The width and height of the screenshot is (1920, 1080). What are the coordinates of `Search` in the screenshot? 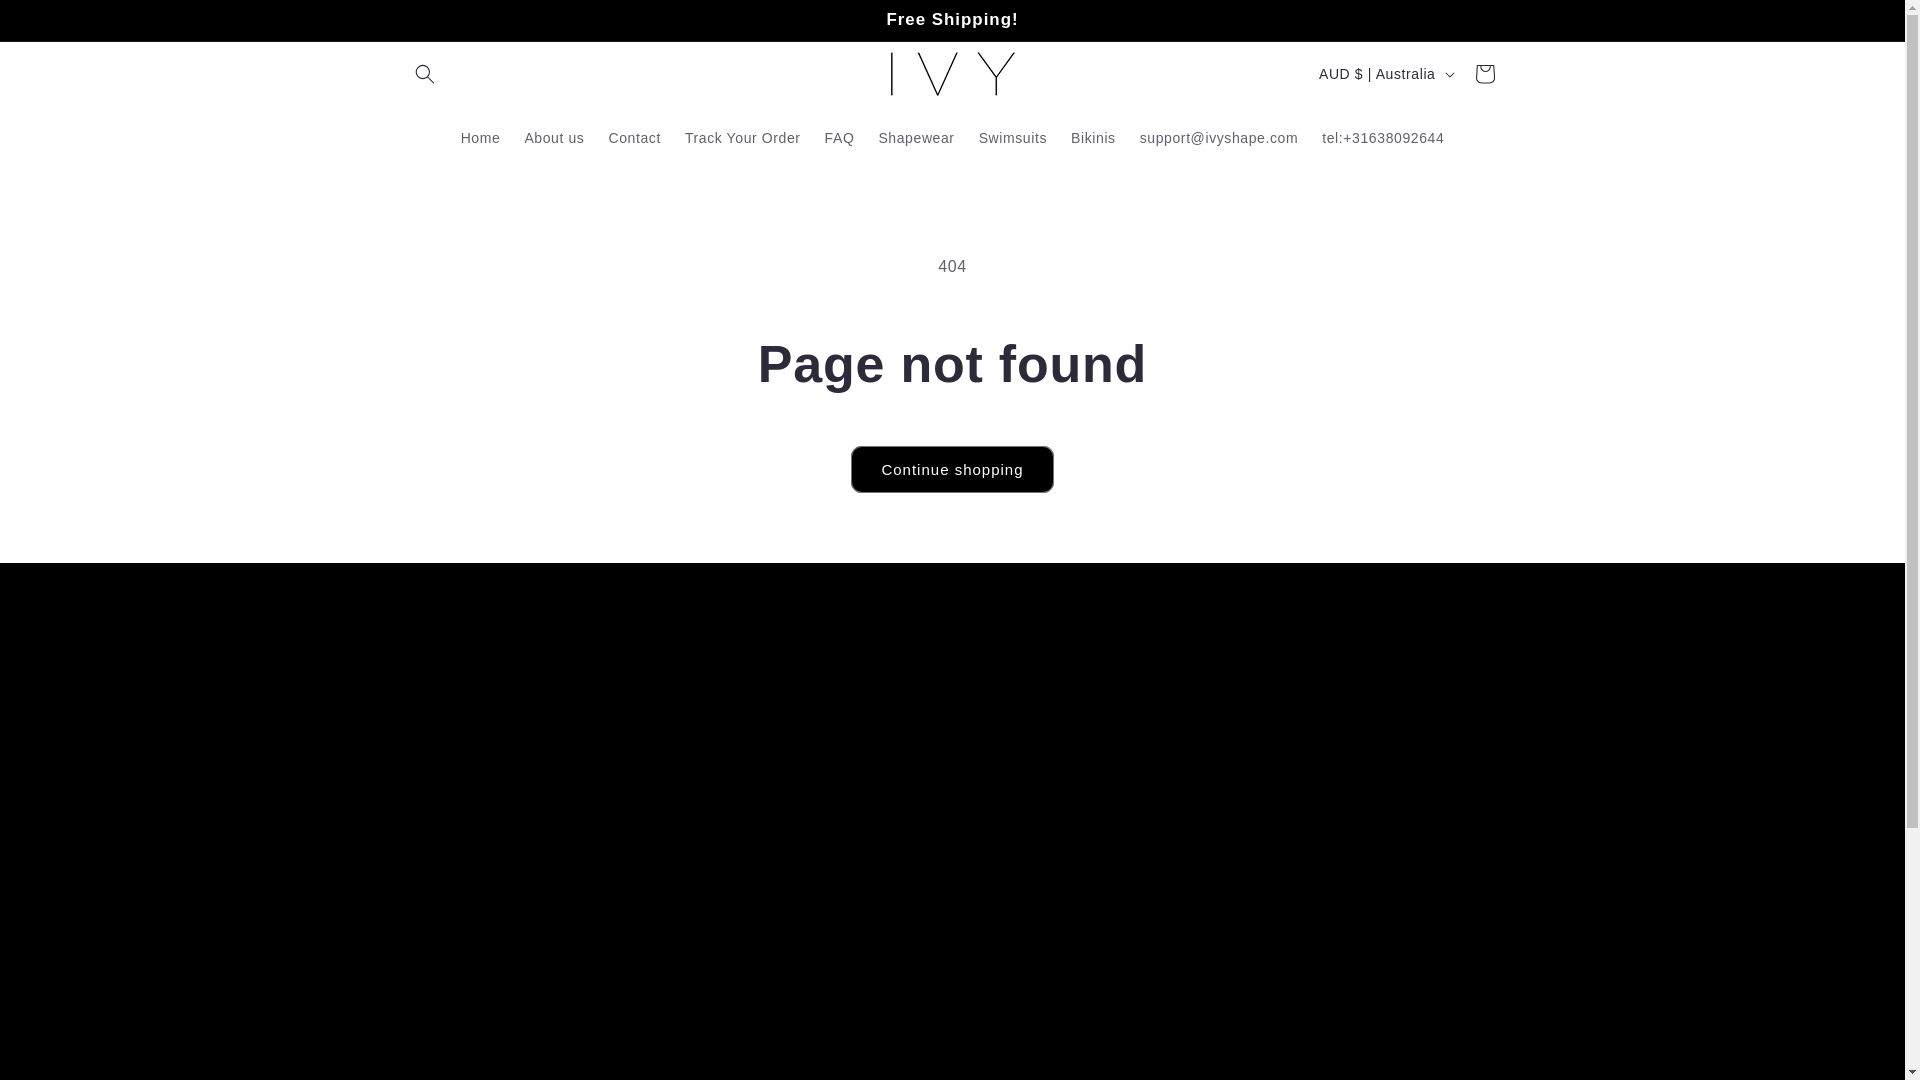 It's located at (995, 712).